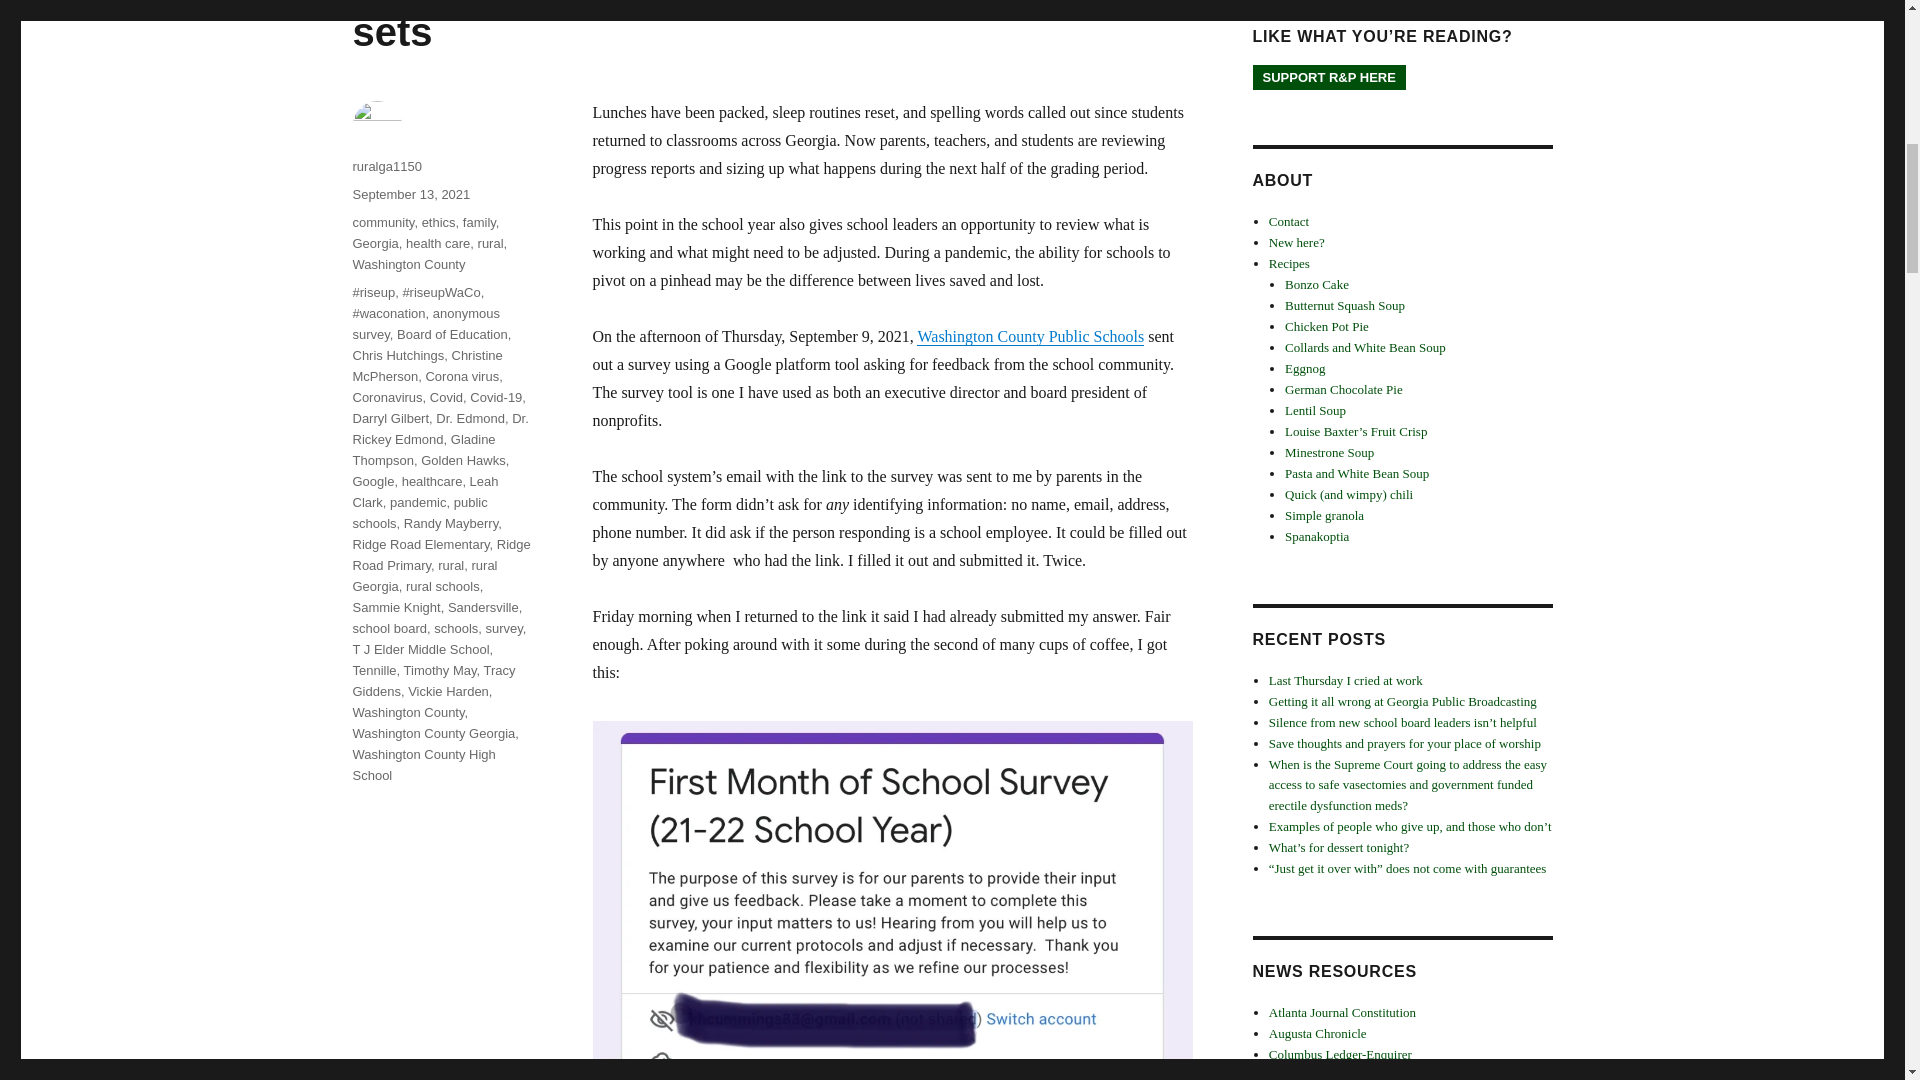  Describe the element at coordinates (410, 194) in the screenshot. I see `September 13, 2021` at that location.